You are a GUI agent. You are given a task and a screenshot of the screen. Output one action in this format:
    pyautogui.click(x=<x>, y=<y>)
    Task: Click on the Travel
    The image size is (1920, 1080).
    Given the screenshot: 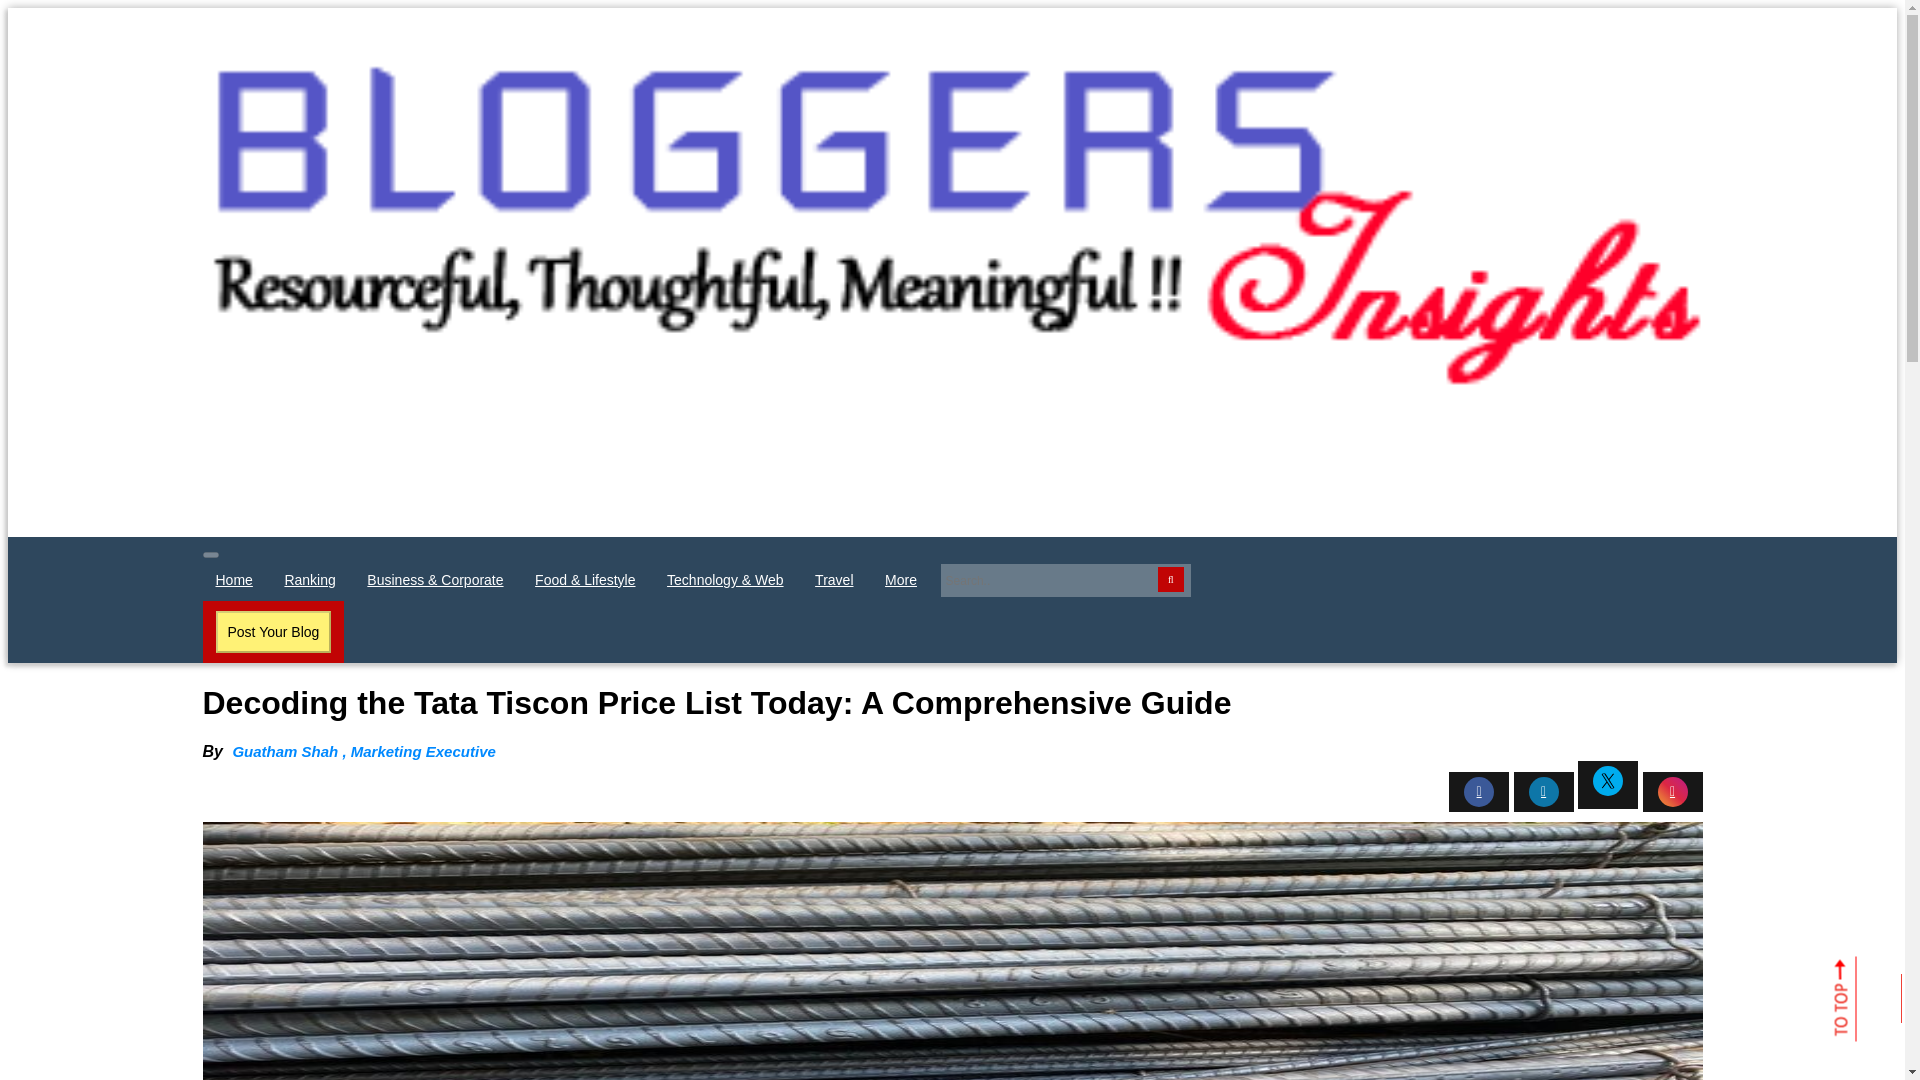 What is the action you would take?
    pyautogui.click(x=833, y=580)
    